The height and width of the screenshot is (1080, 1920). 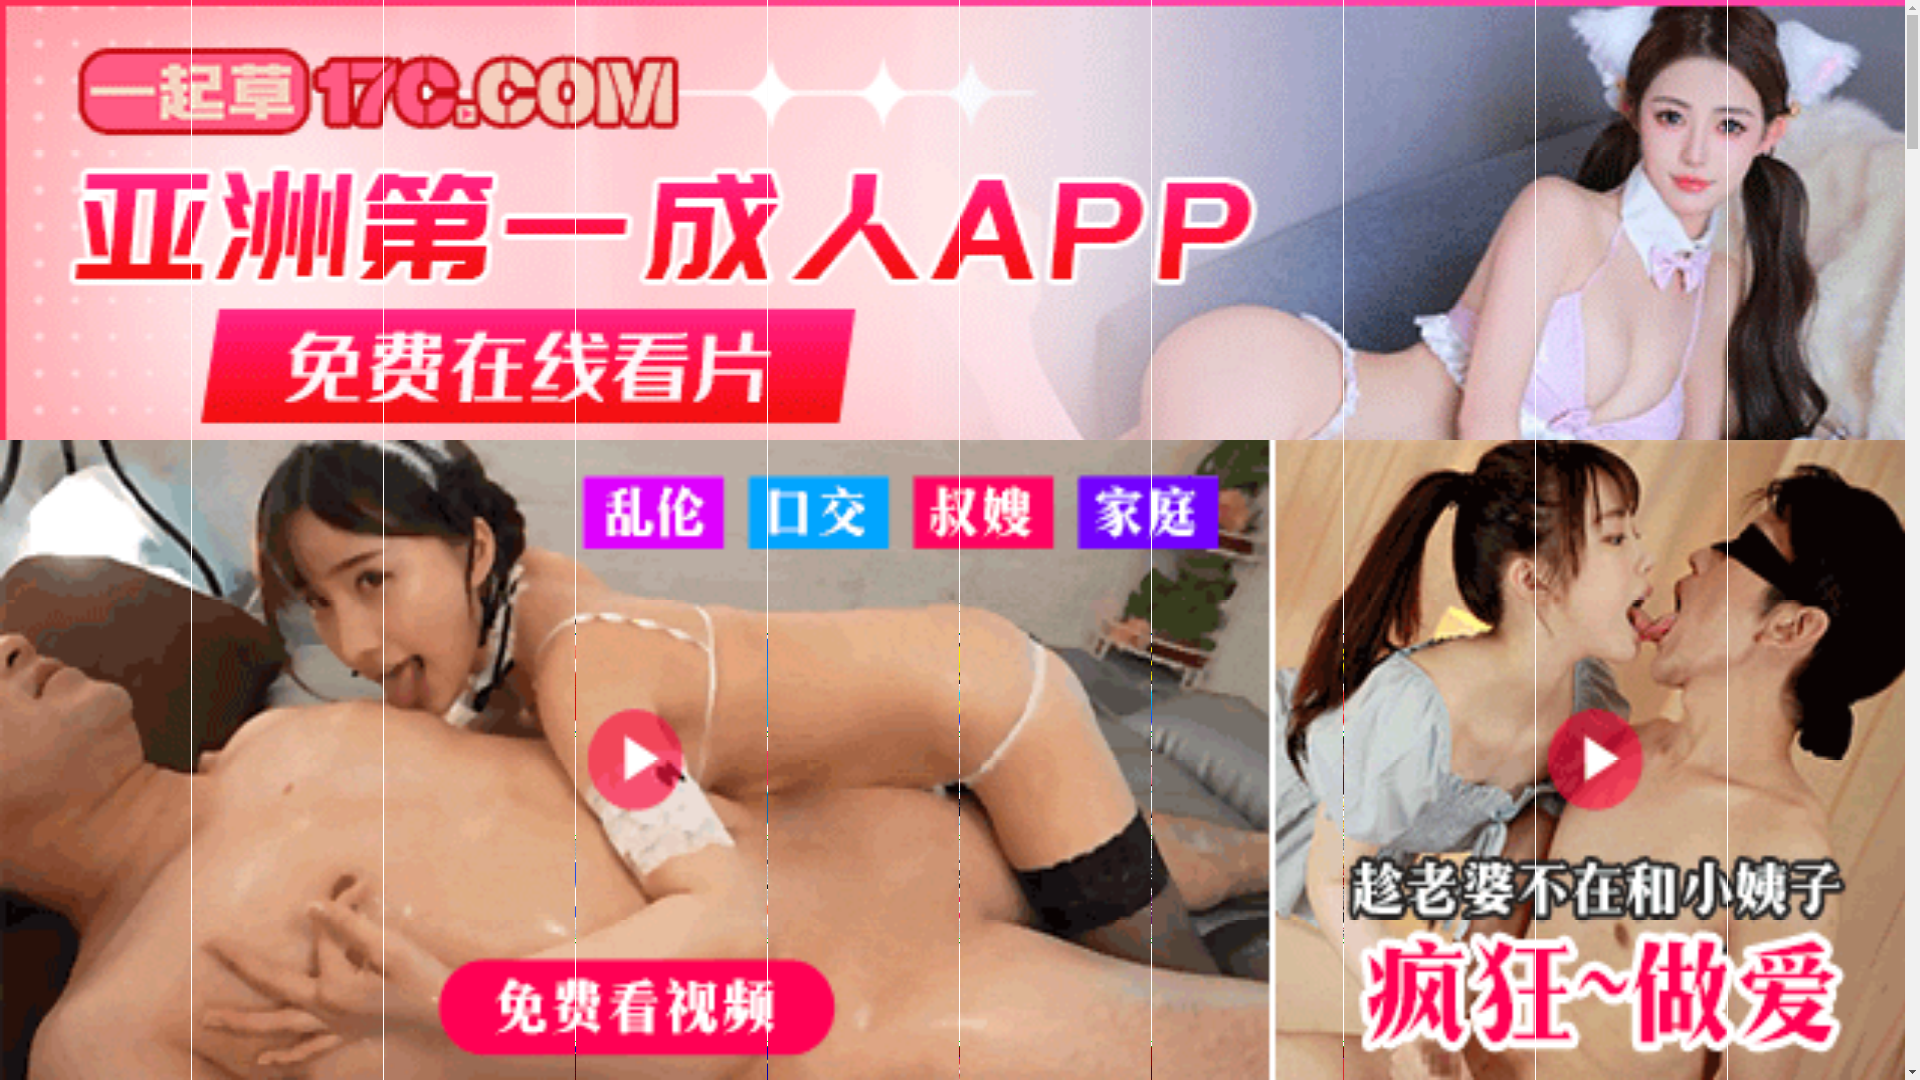 What do you see at coordinates (1811, 622) in the screenshot?
I see `|` at bounding box center [1811, 622].